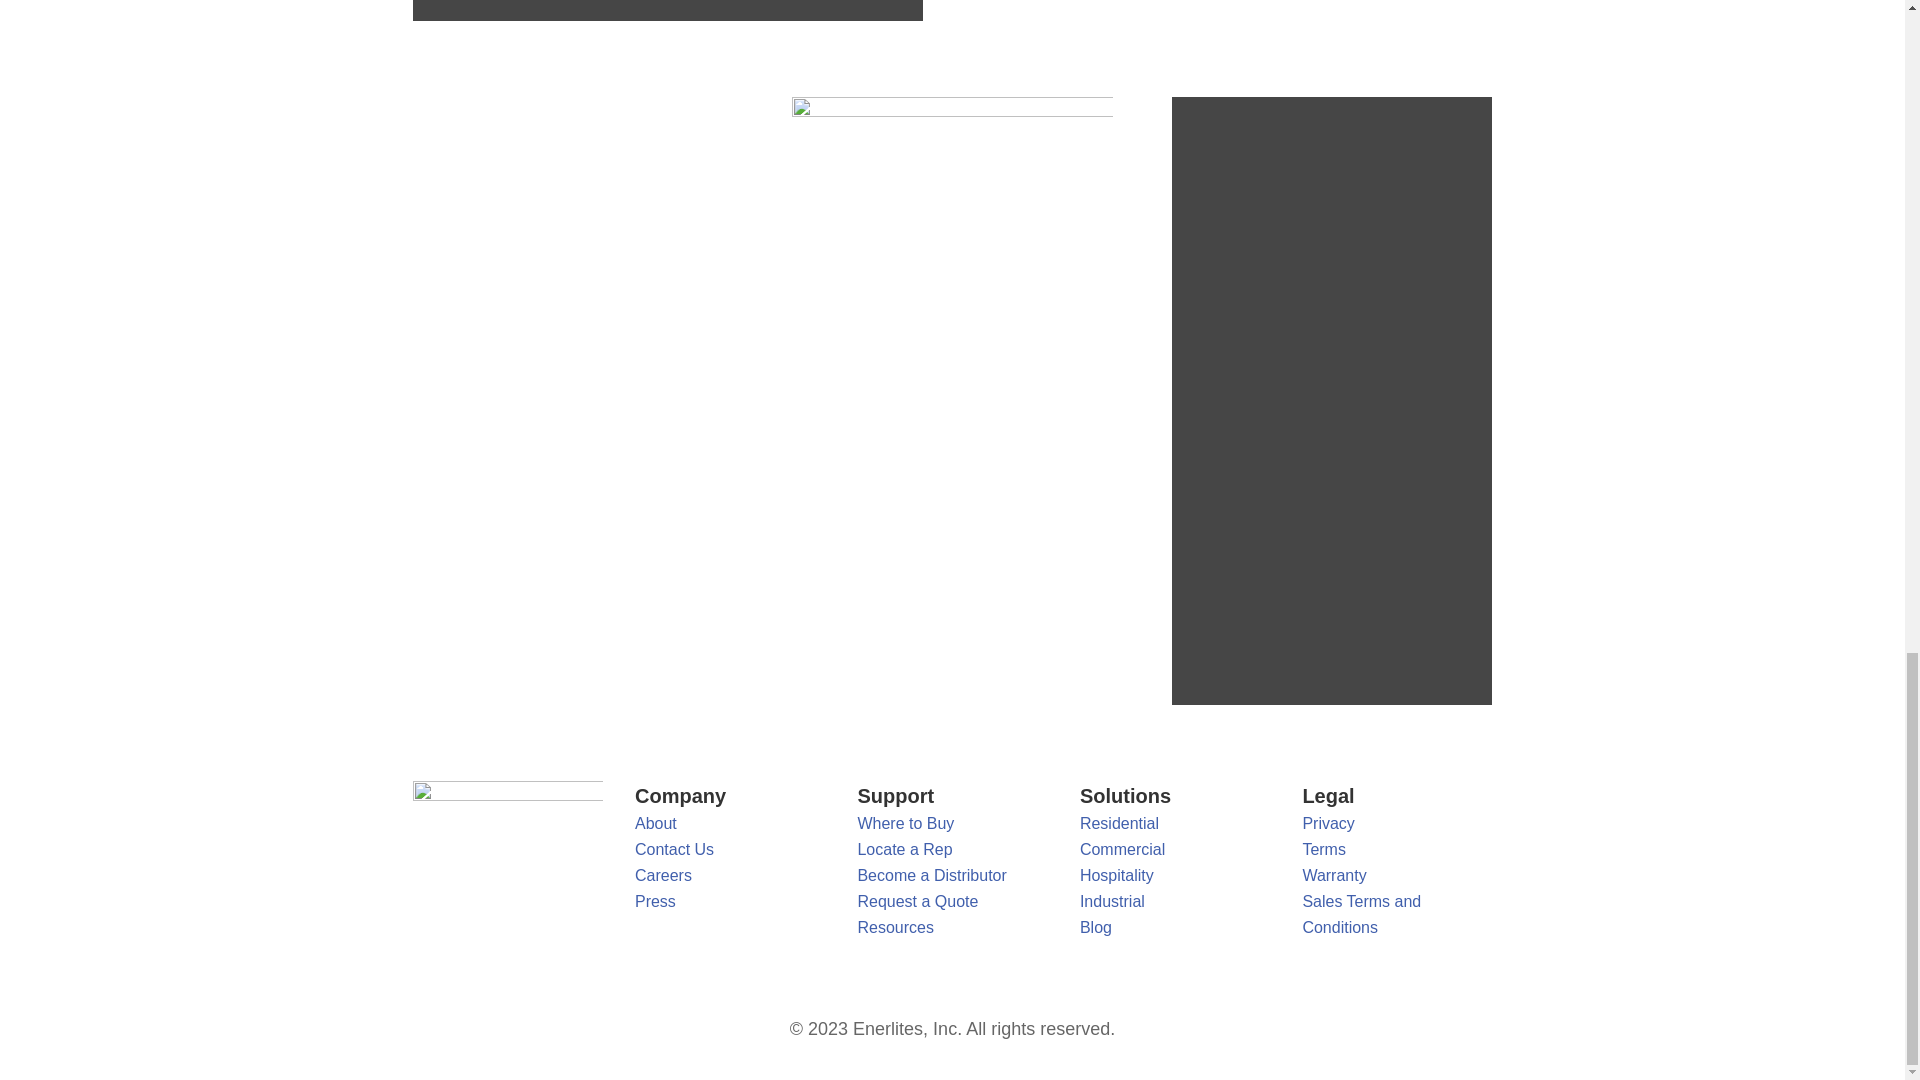  I want to click on Follow on Facebook, so click(448, 862).